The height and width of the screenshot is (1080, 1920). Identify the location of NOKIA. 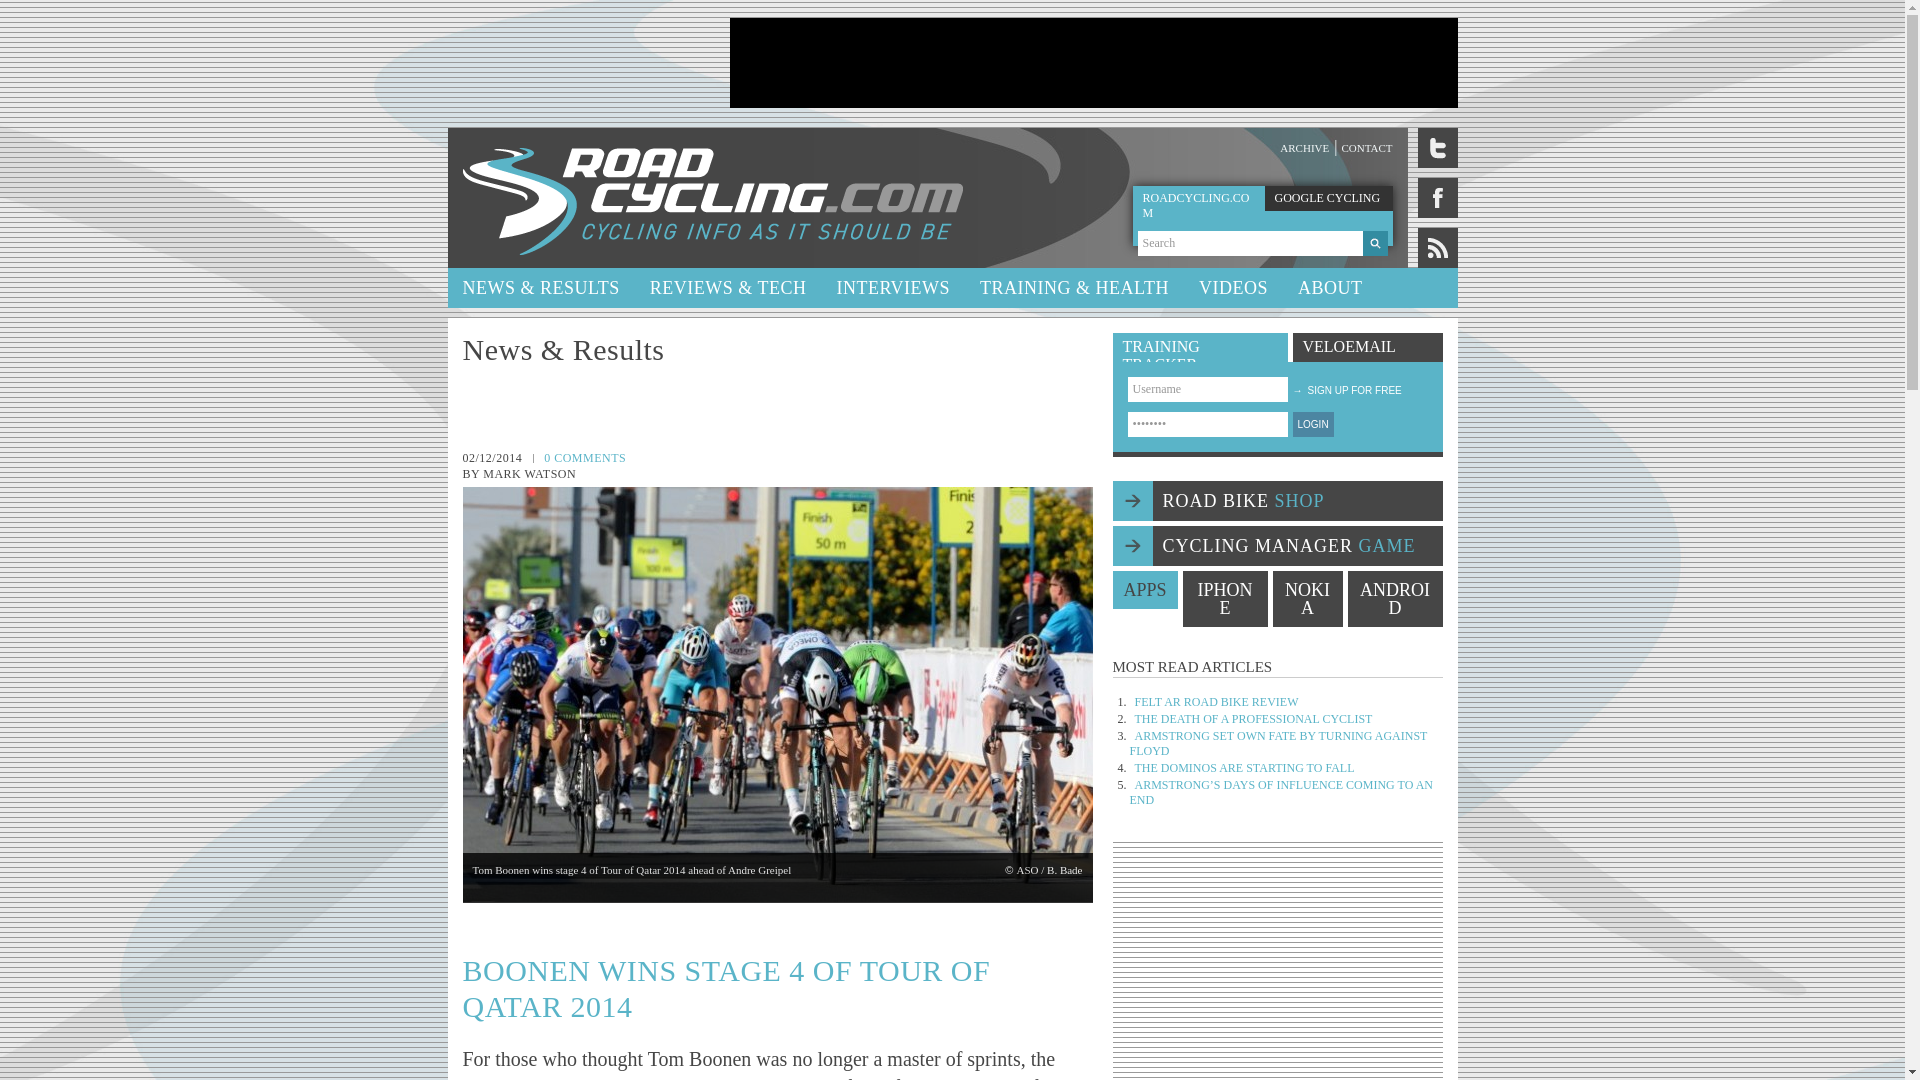
(1306, 599).